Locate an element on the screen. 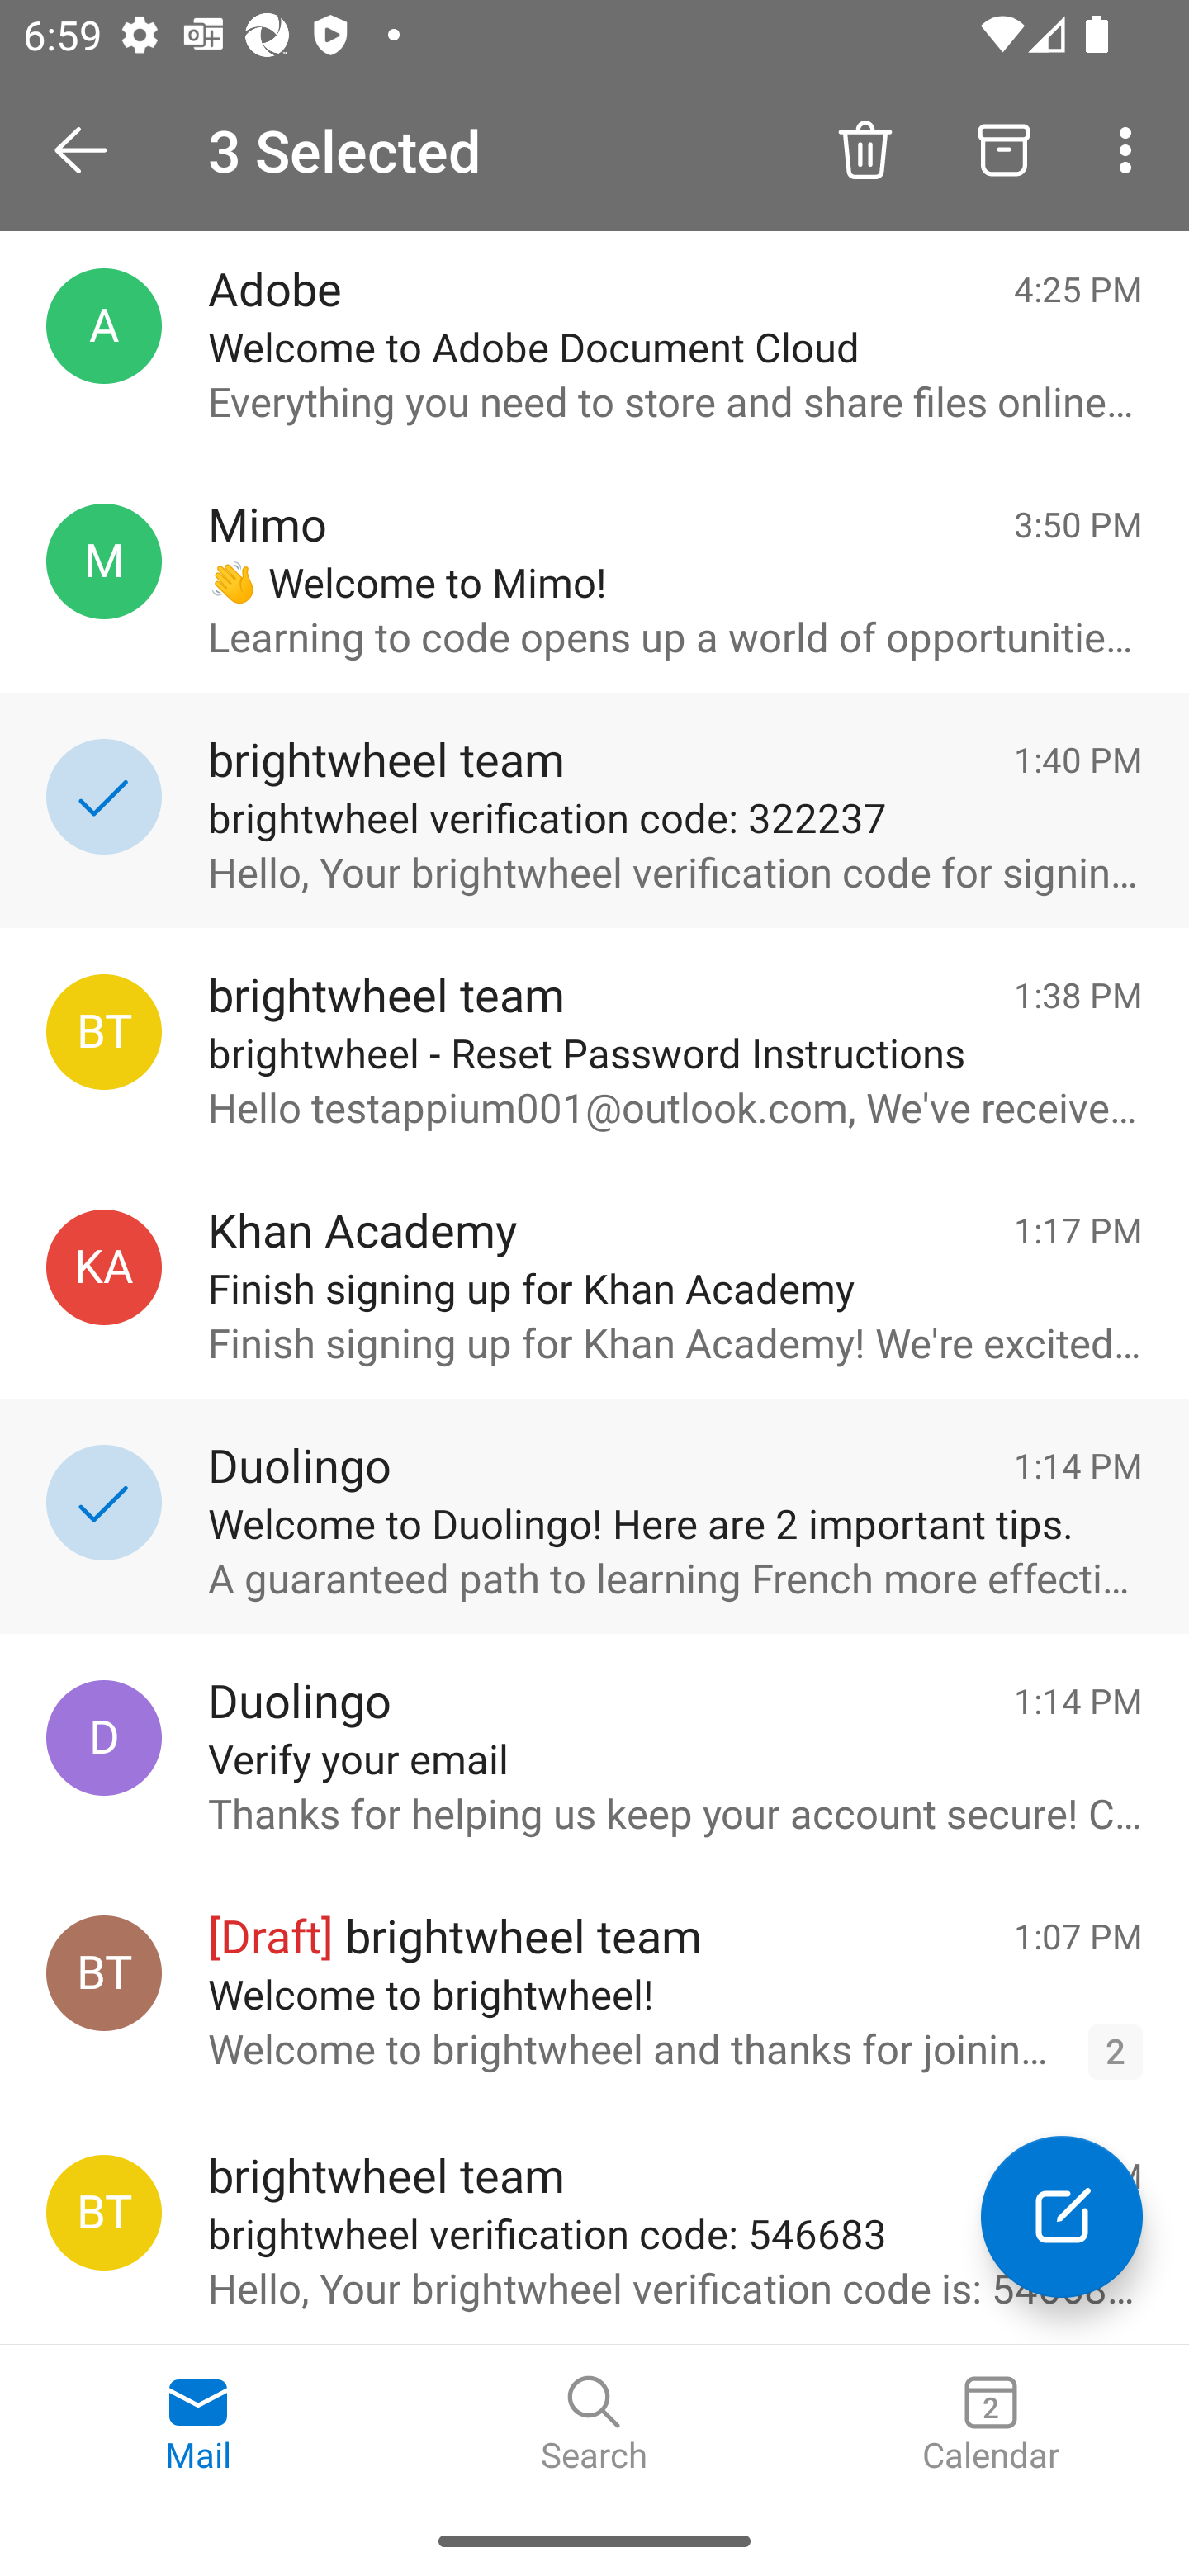 The width and height of the screenshot is (1189, 2576). brightwheel team, welcome@mybrightwheel.com is located at coordinates (104, 1973).